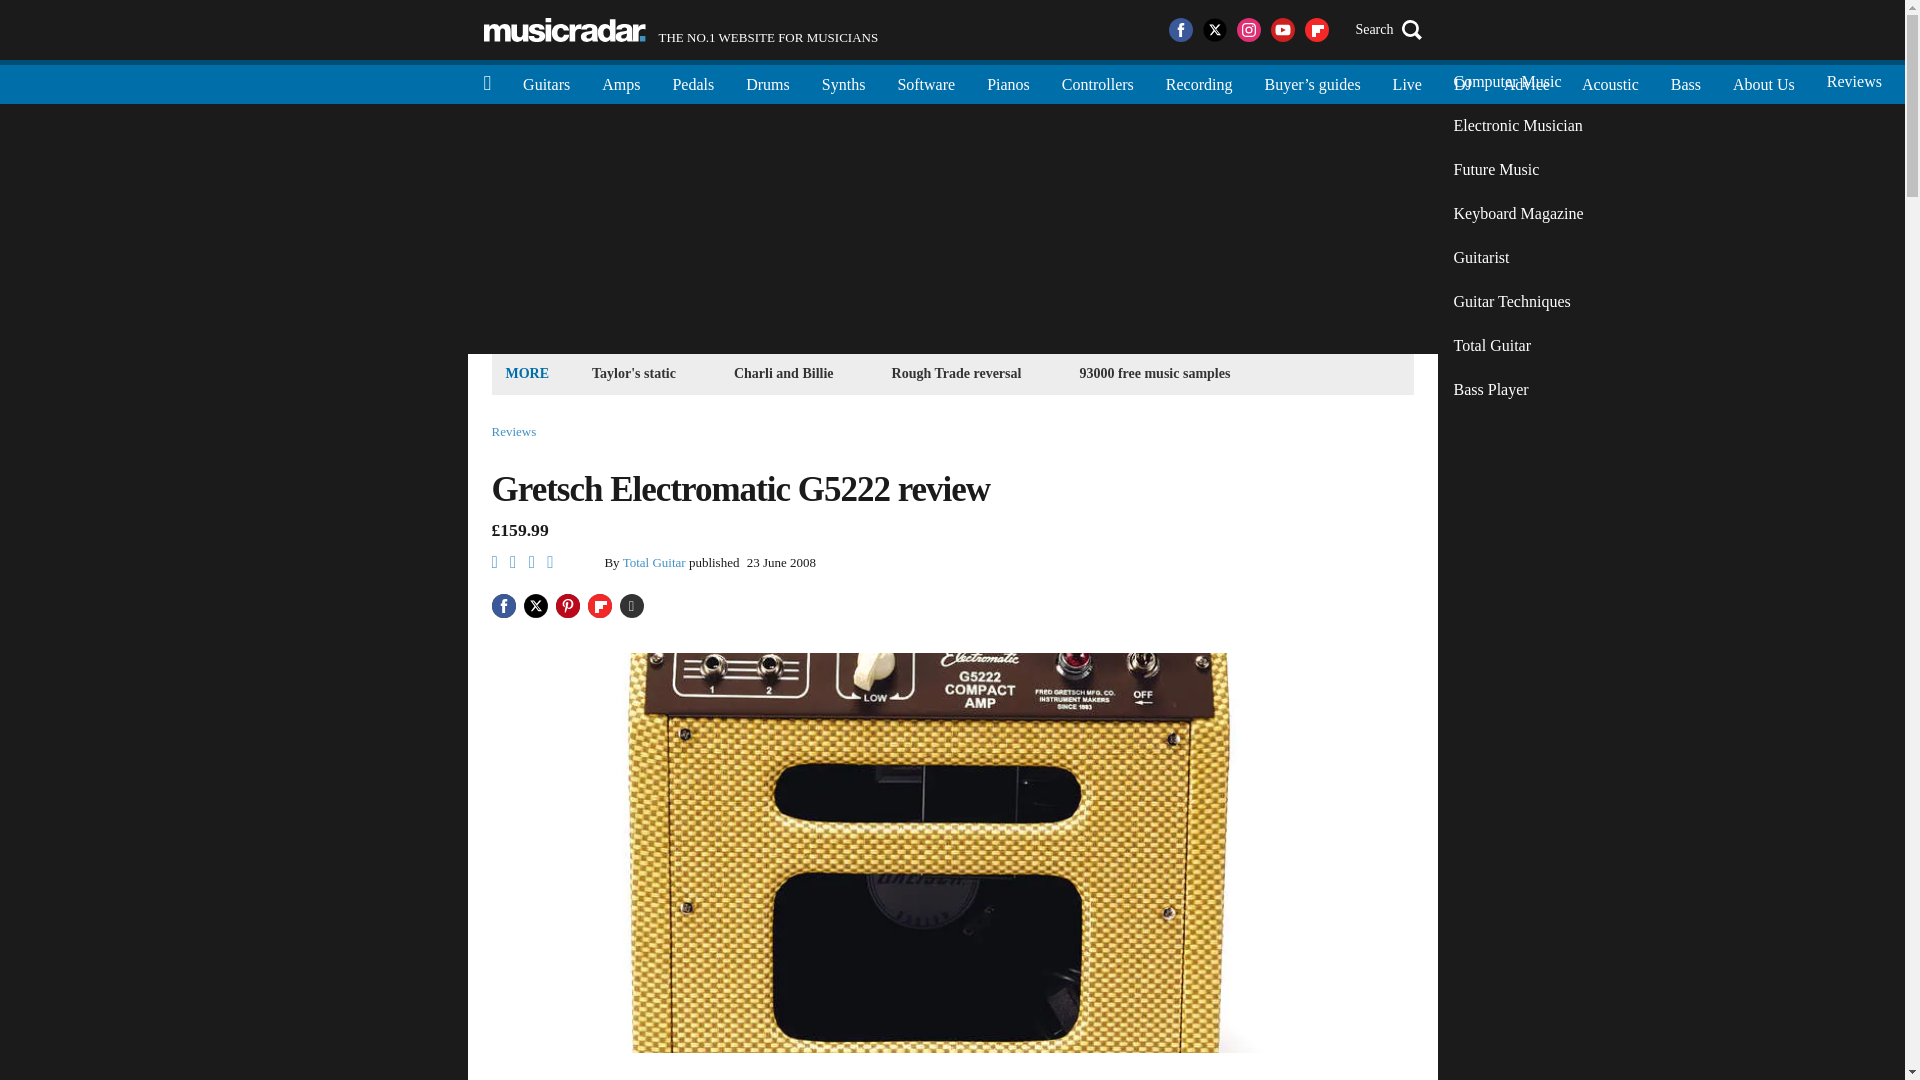 Image resolution: width=1920 pixels, height=1080 pixels. Describe the element at coordinates (1854, 82) in the screenshot. I see `Reviews` at that location.